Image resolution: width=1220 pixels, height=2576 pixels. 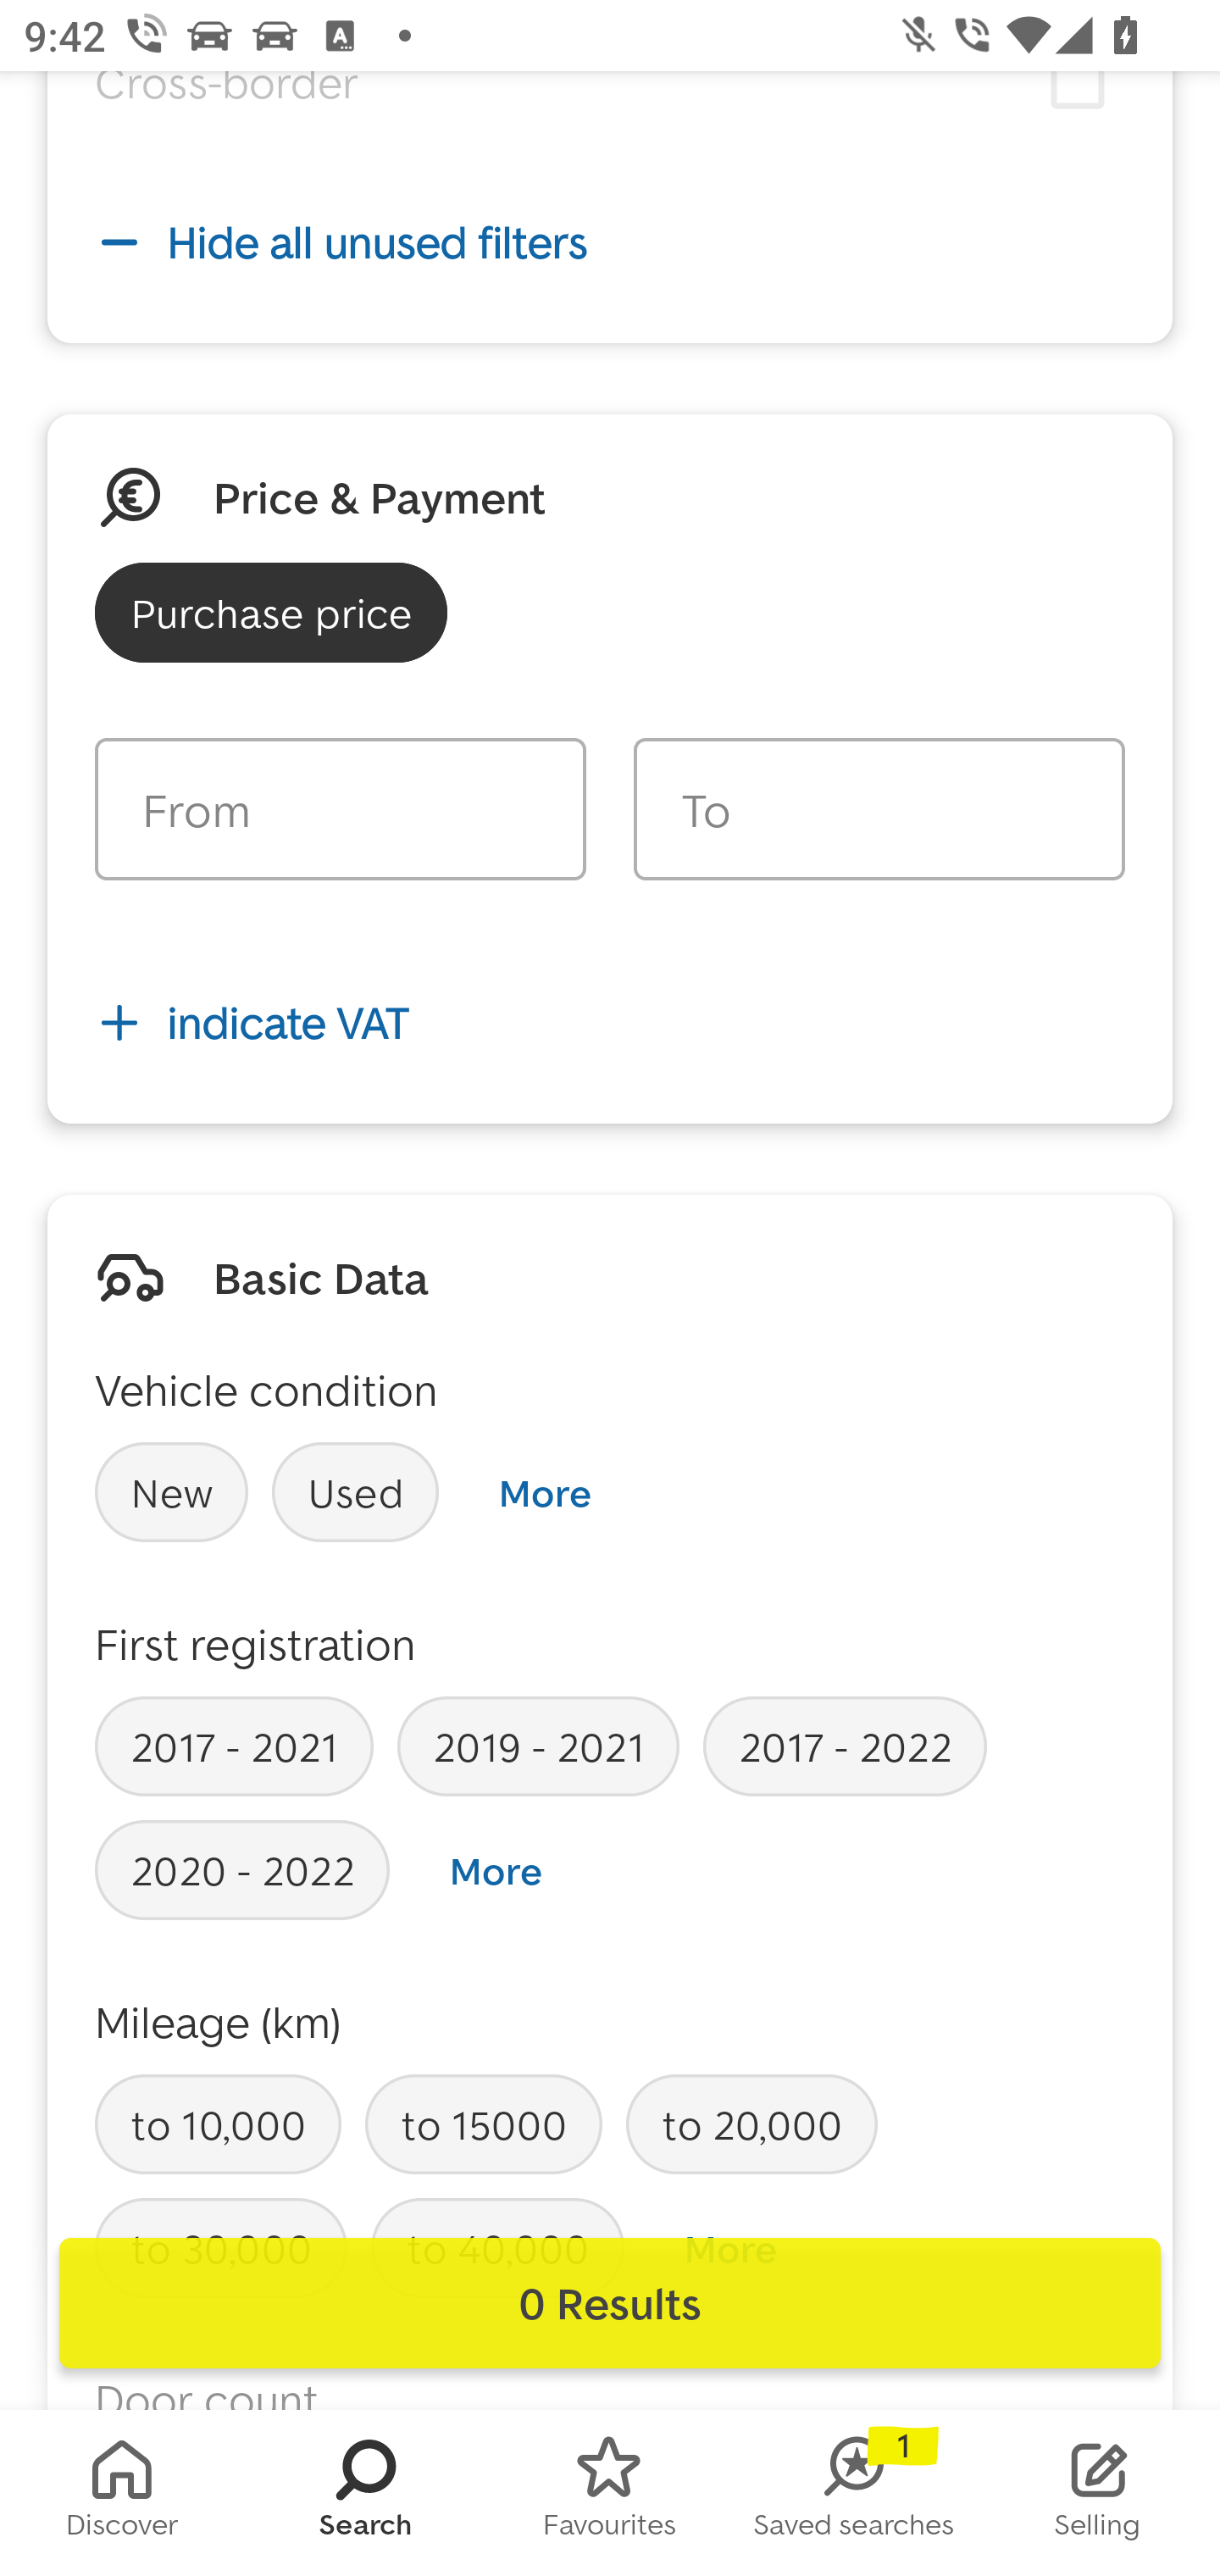 I want to click on Mileage (km), so click(x=219, y=2022).